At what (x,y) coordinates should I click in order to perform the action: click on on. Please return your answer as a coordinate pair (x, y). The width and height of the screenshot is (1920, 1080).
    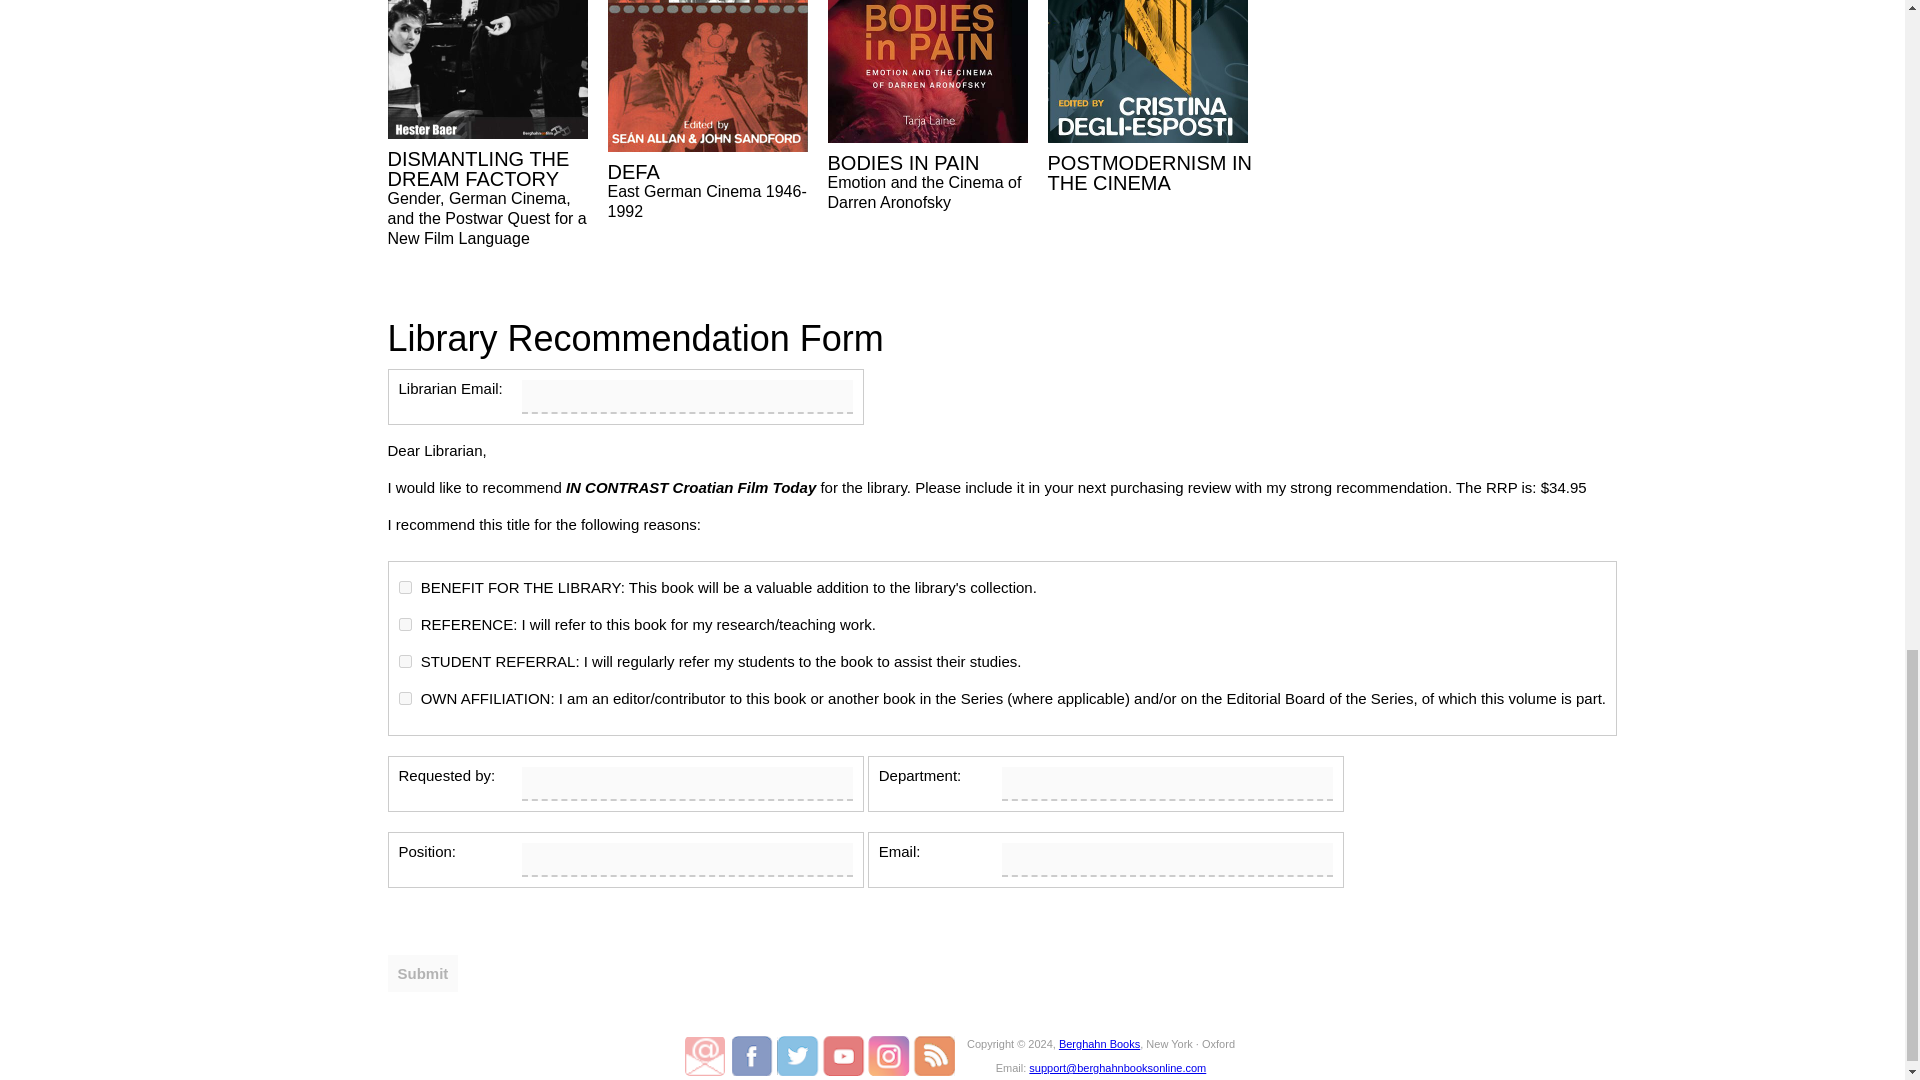
    Looking at the image, I should click on (404, 698).